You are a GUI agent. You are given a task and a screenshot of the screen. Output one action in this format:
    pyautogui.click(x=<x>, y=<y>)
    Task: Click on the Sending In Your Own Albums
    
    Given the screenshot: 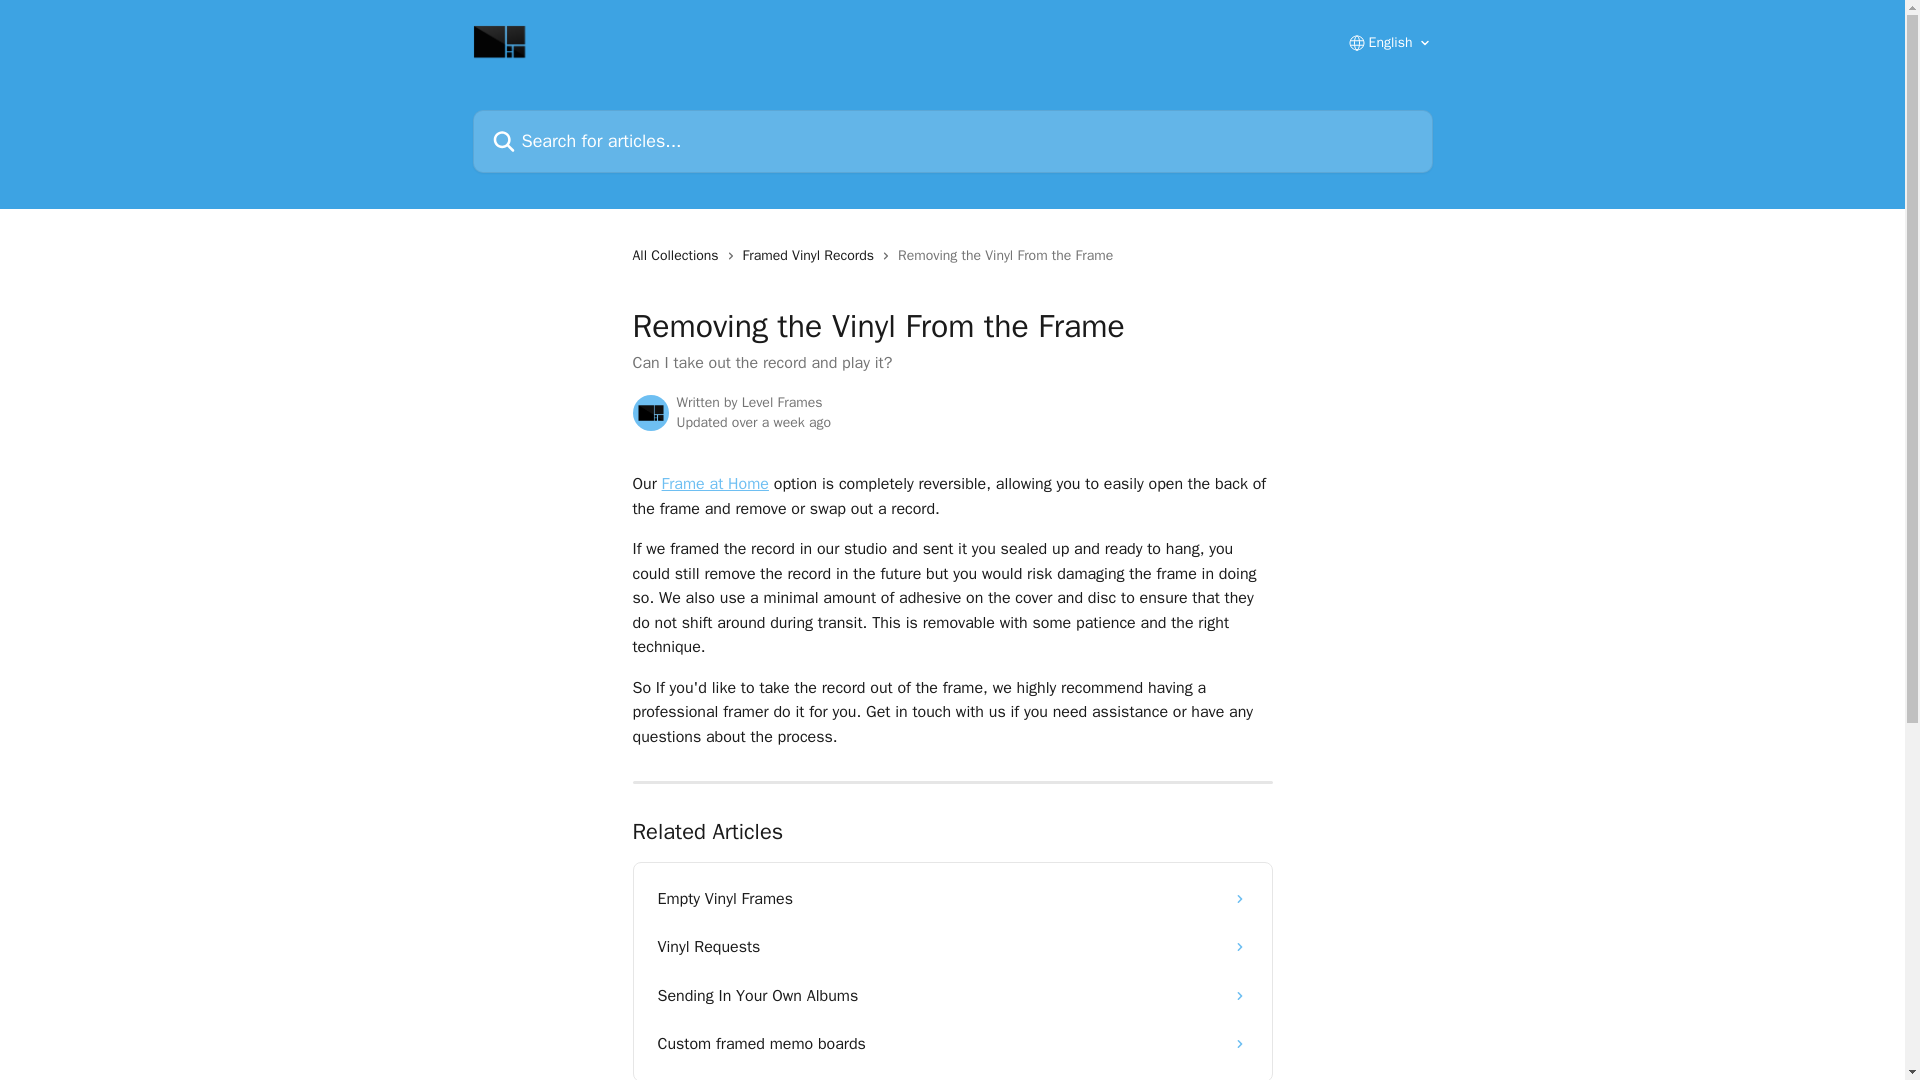 What is the action you would take?
    pyautogui.click(x=952, y=996)
    